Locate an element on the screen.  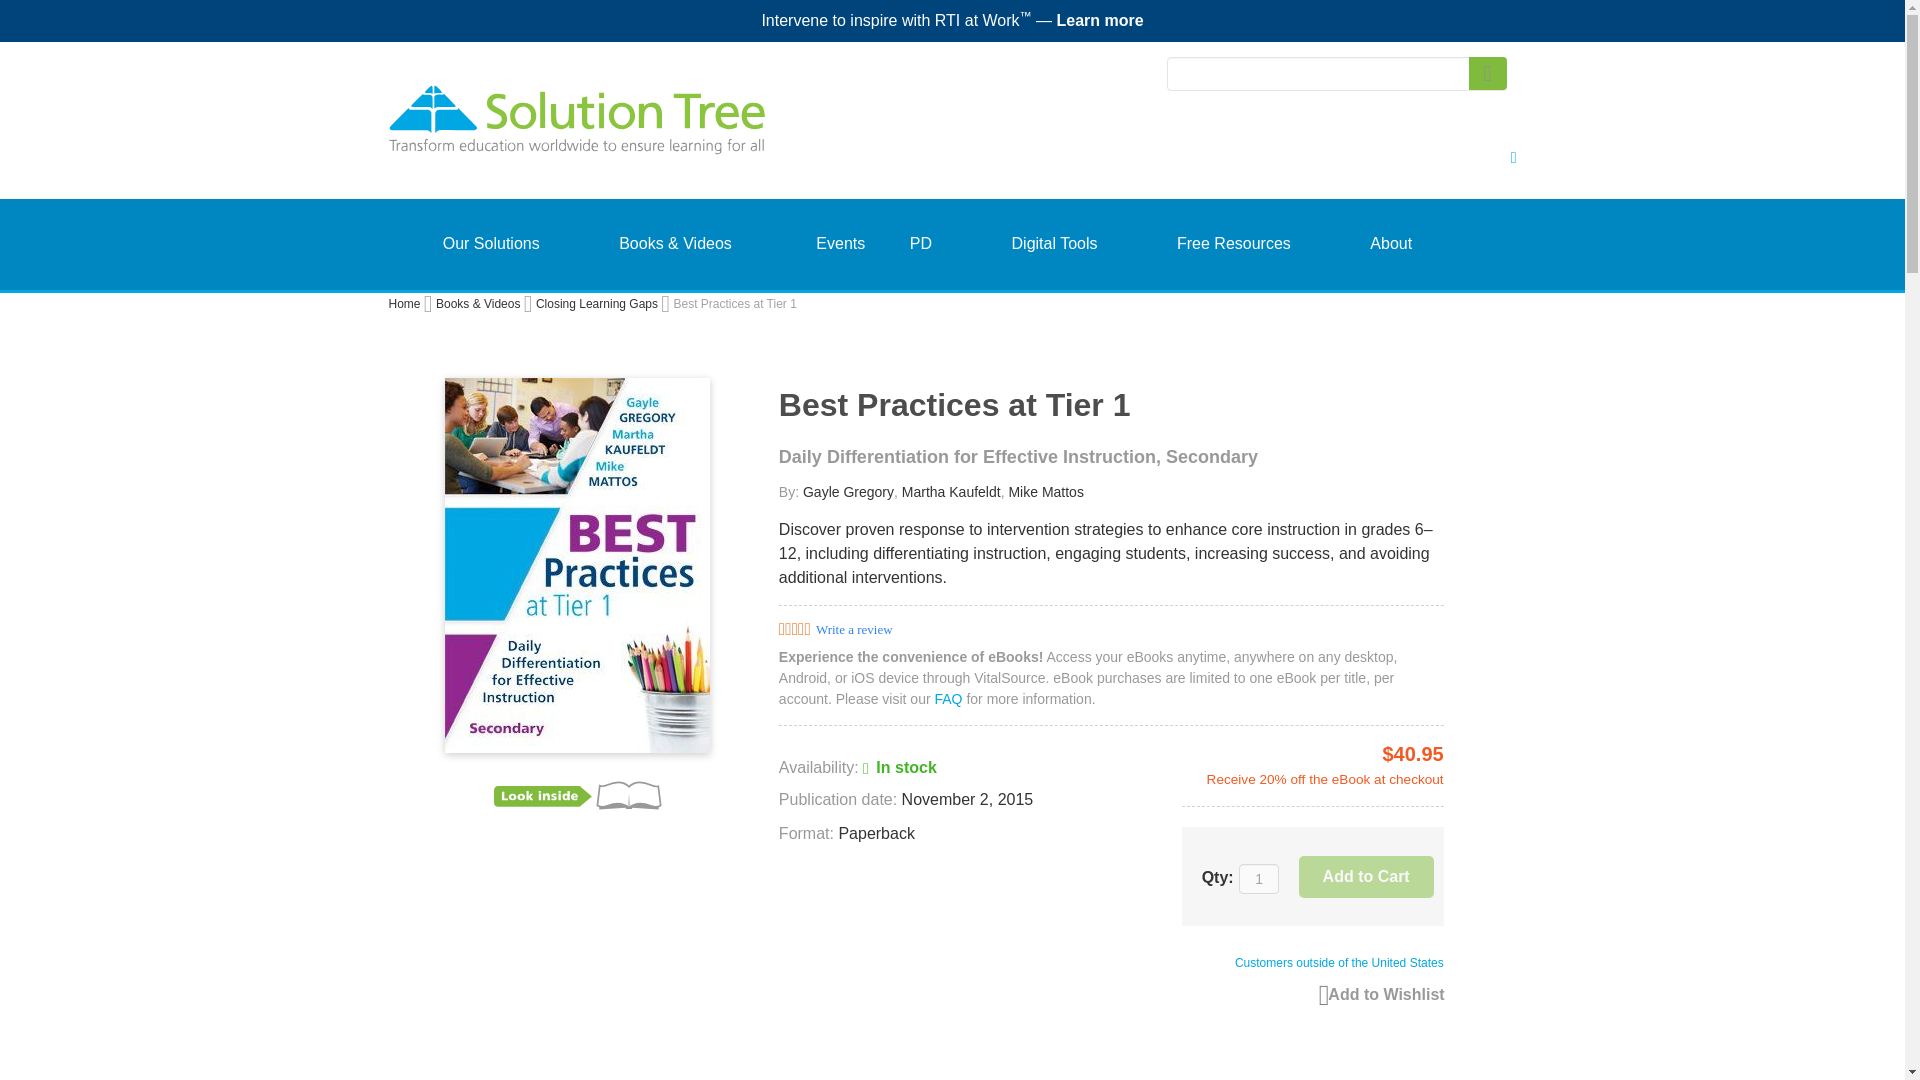
Search is located at coordinates (1486, 73).